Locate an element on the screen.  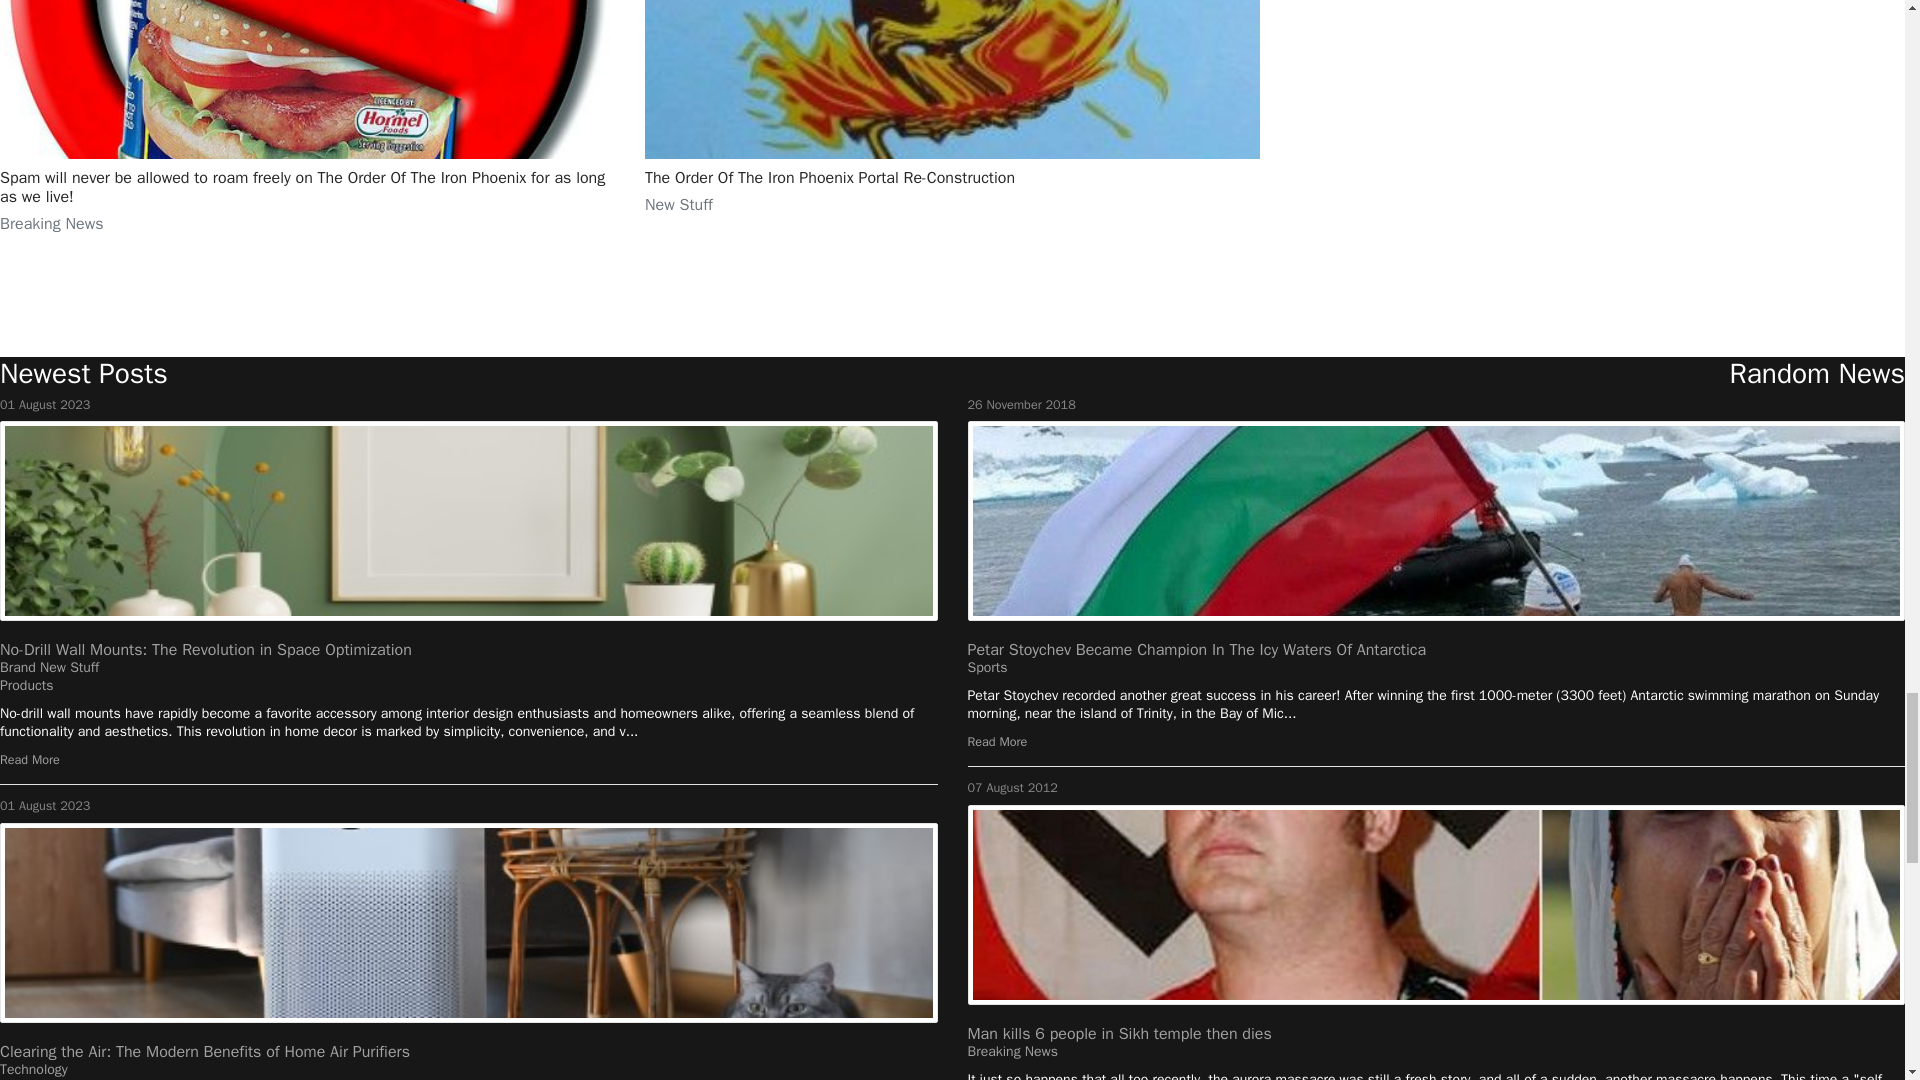
Man kills 6 people in Sikh temple then dies is located at coordinates (1119, 1034).